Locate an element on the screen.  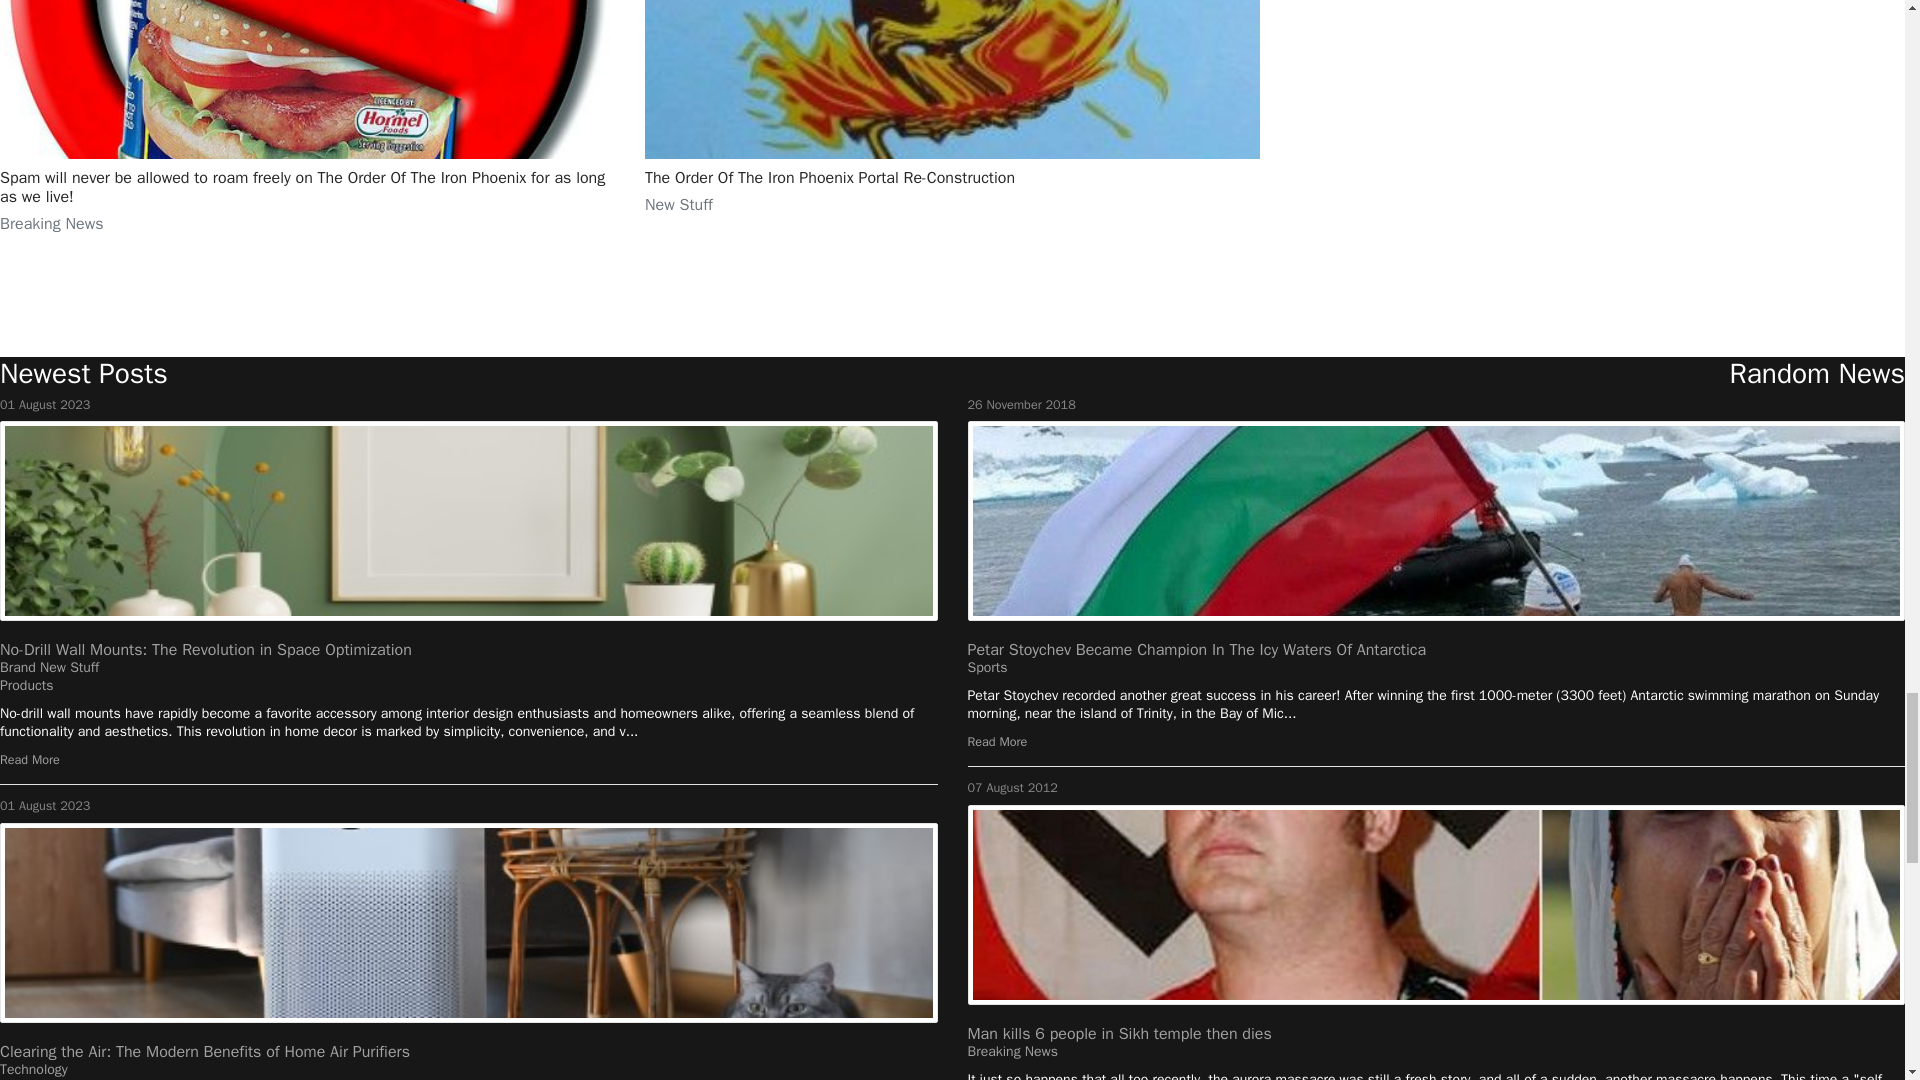
Man kills 6 people in Sikh temple then dies is located at coordinates (1119, 1034).